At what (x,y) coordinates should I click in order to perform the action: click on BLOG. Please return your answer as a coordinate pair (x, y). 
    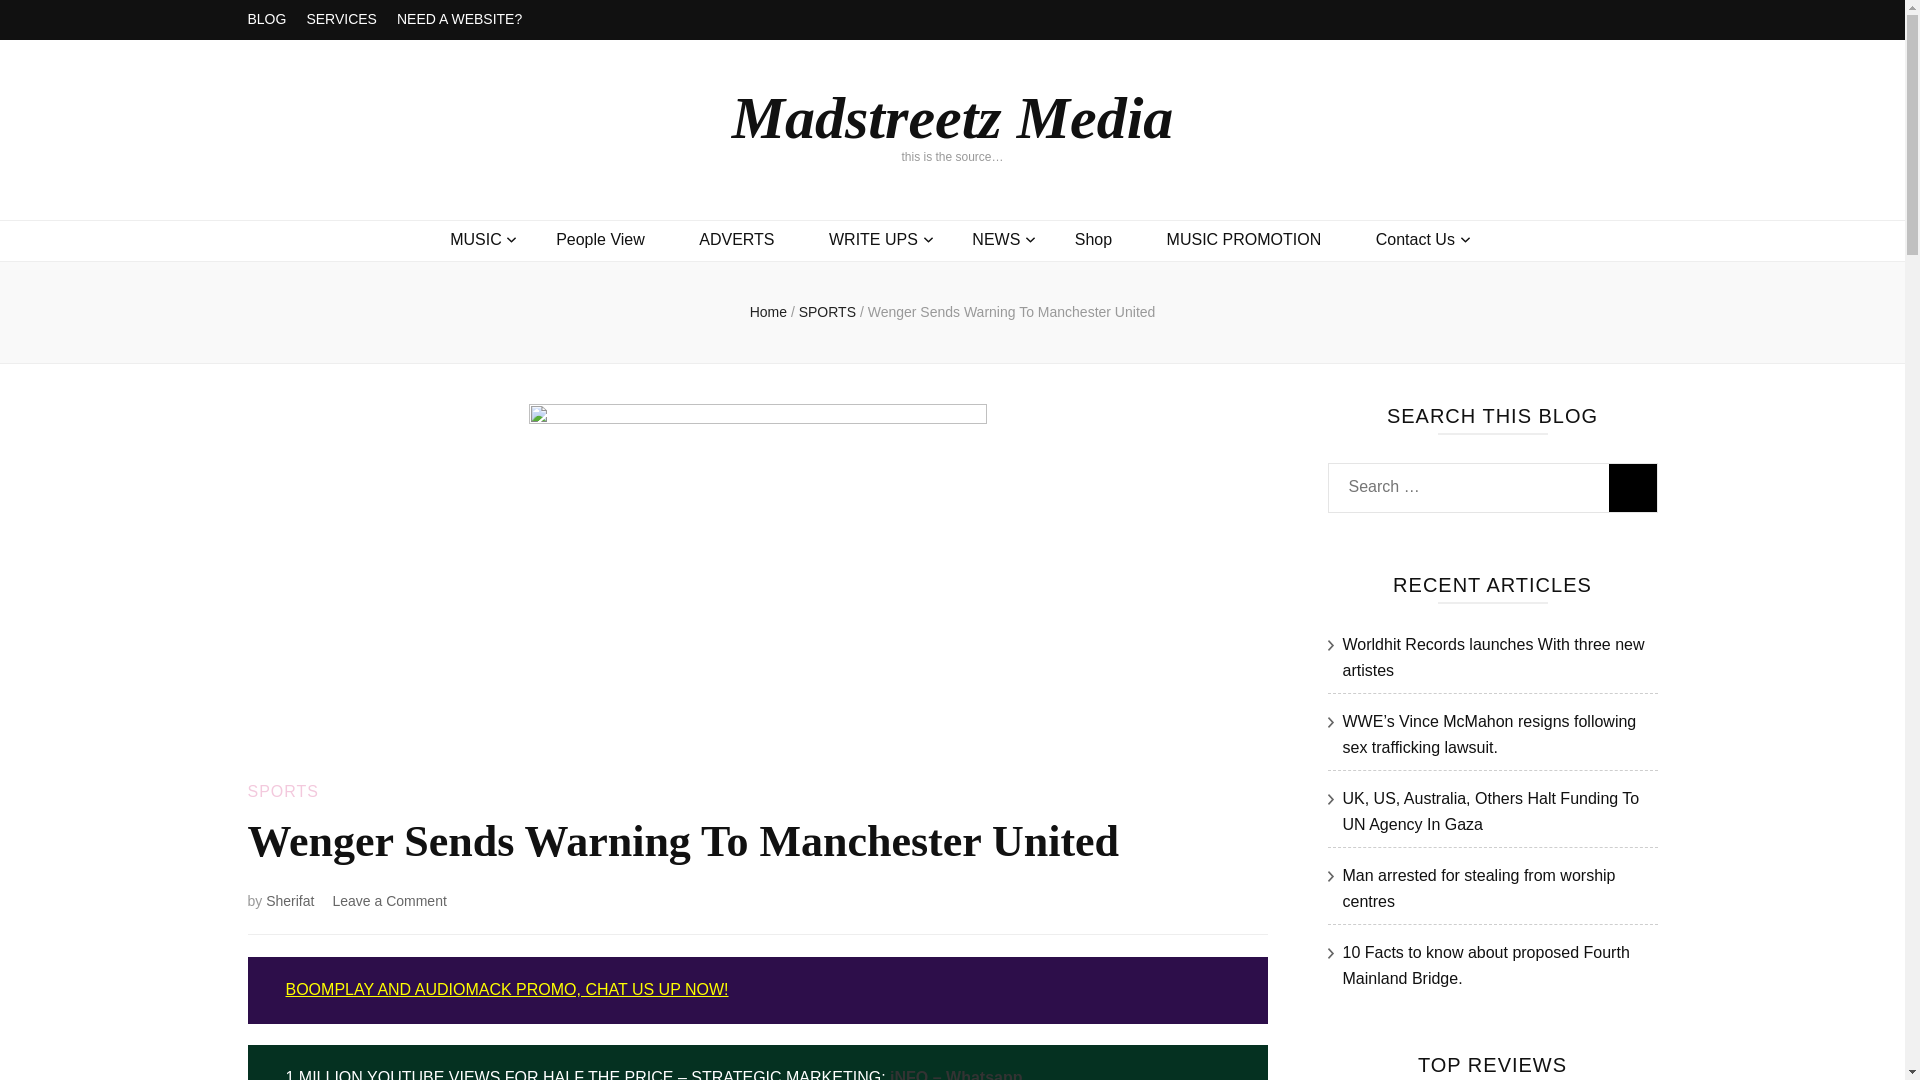
    Looking at the image, I should click on (266, 20).